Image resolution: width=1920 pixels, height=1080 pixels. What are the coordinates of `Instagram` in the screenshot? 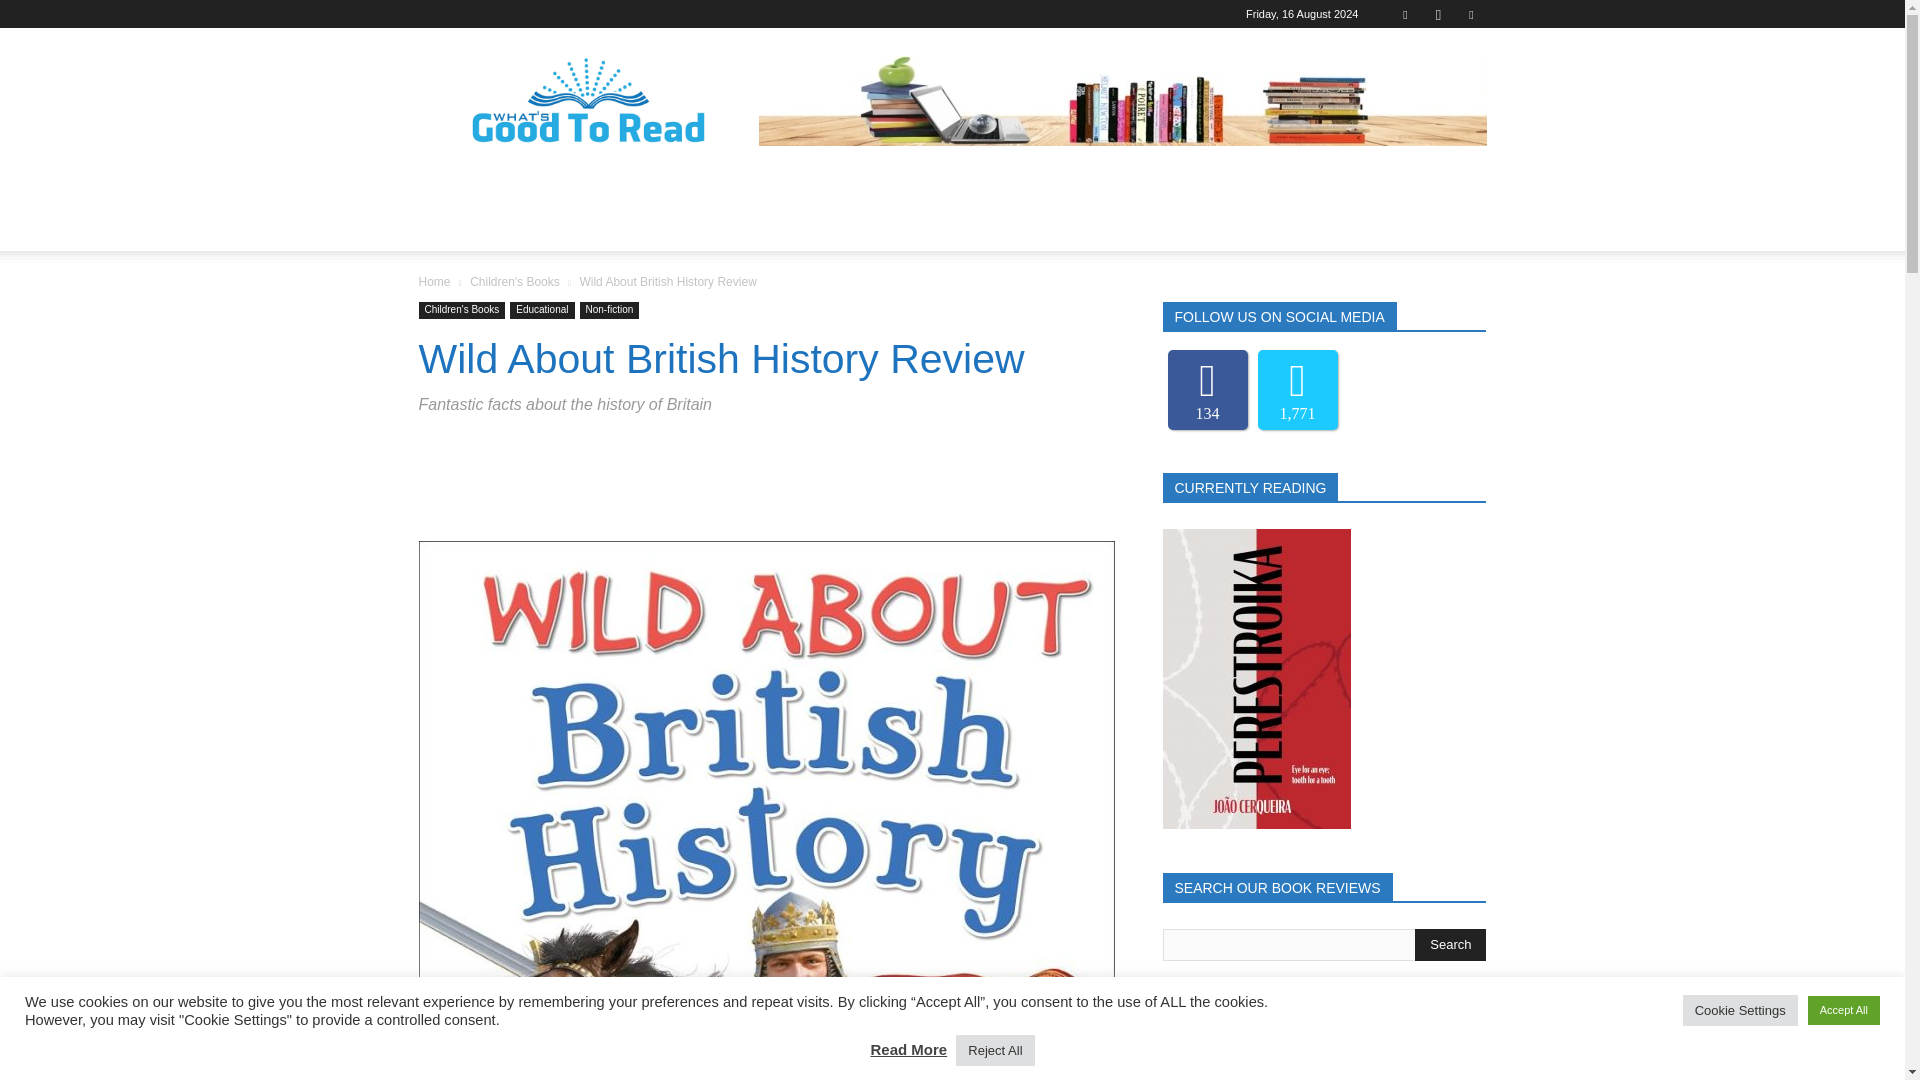 It's located at (1438, 14).